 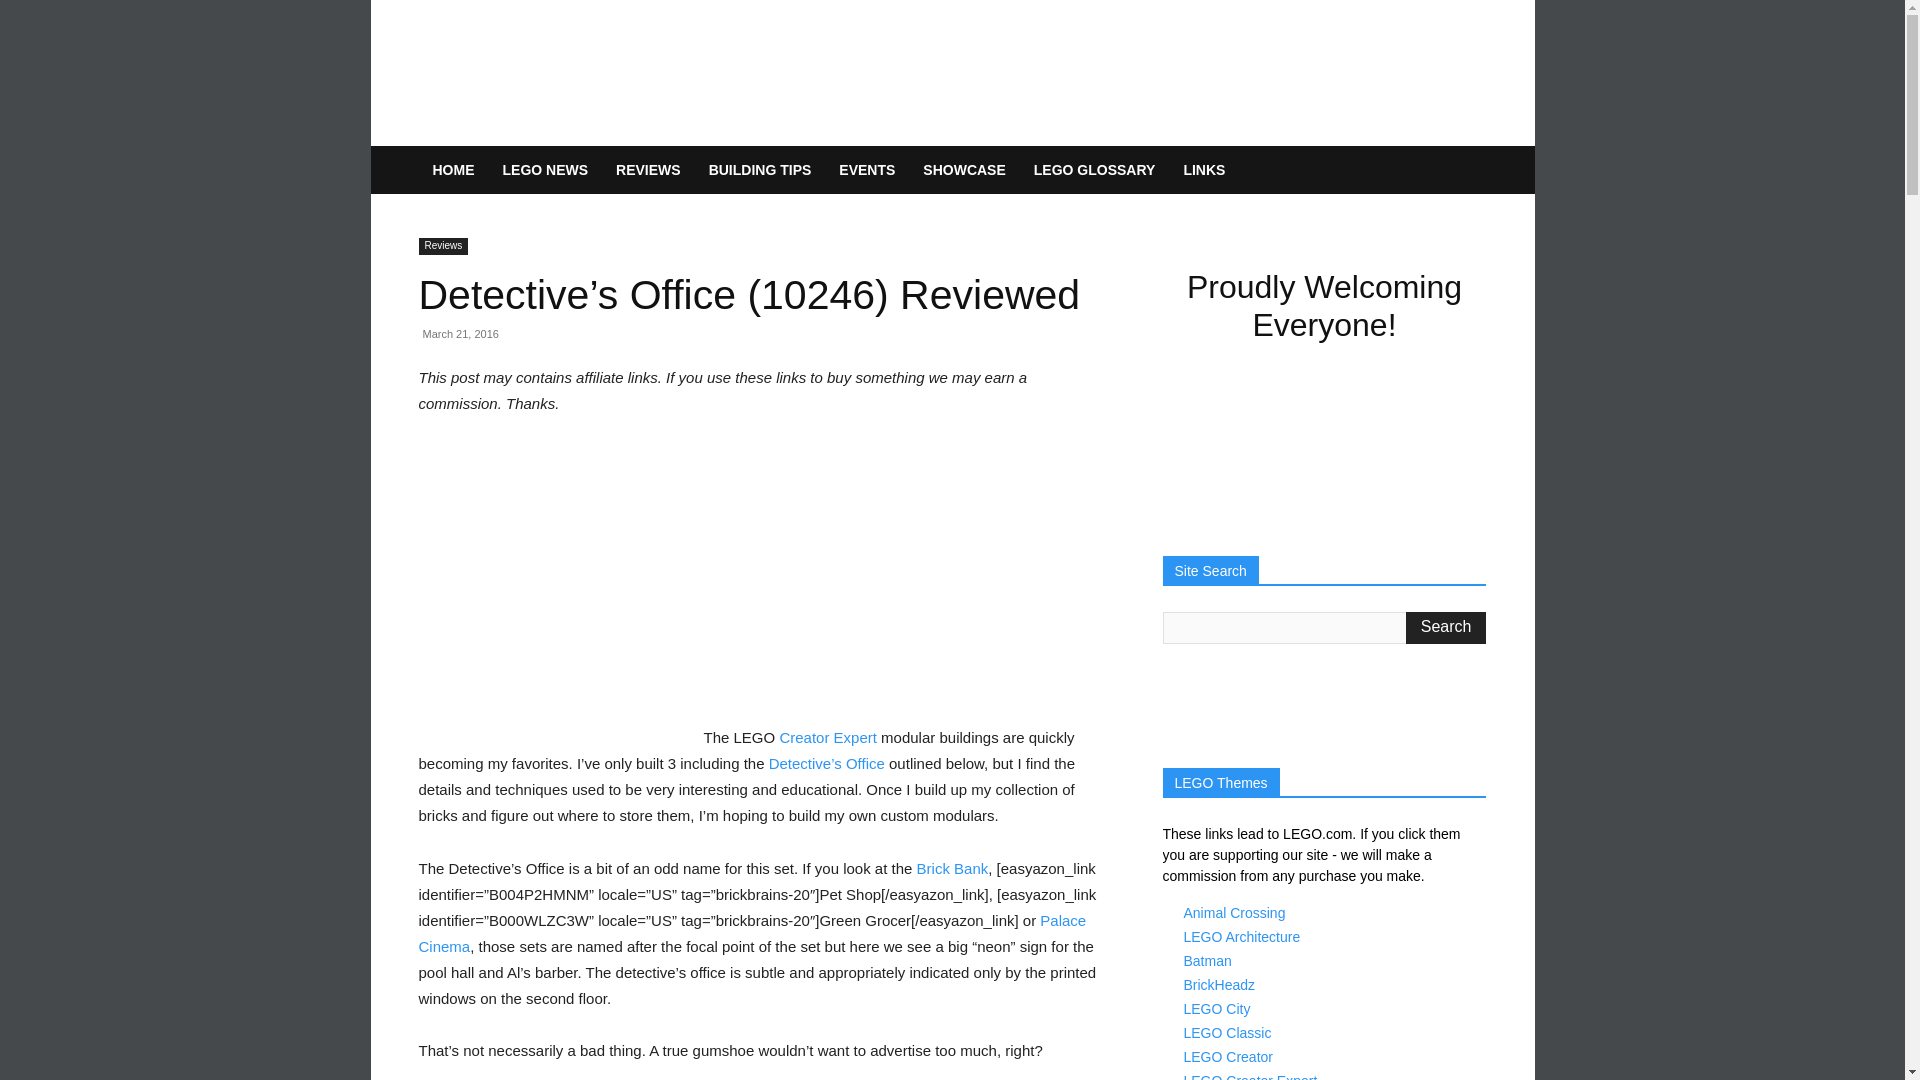 I want to click on LINKS, so click(x=1204, y=170).